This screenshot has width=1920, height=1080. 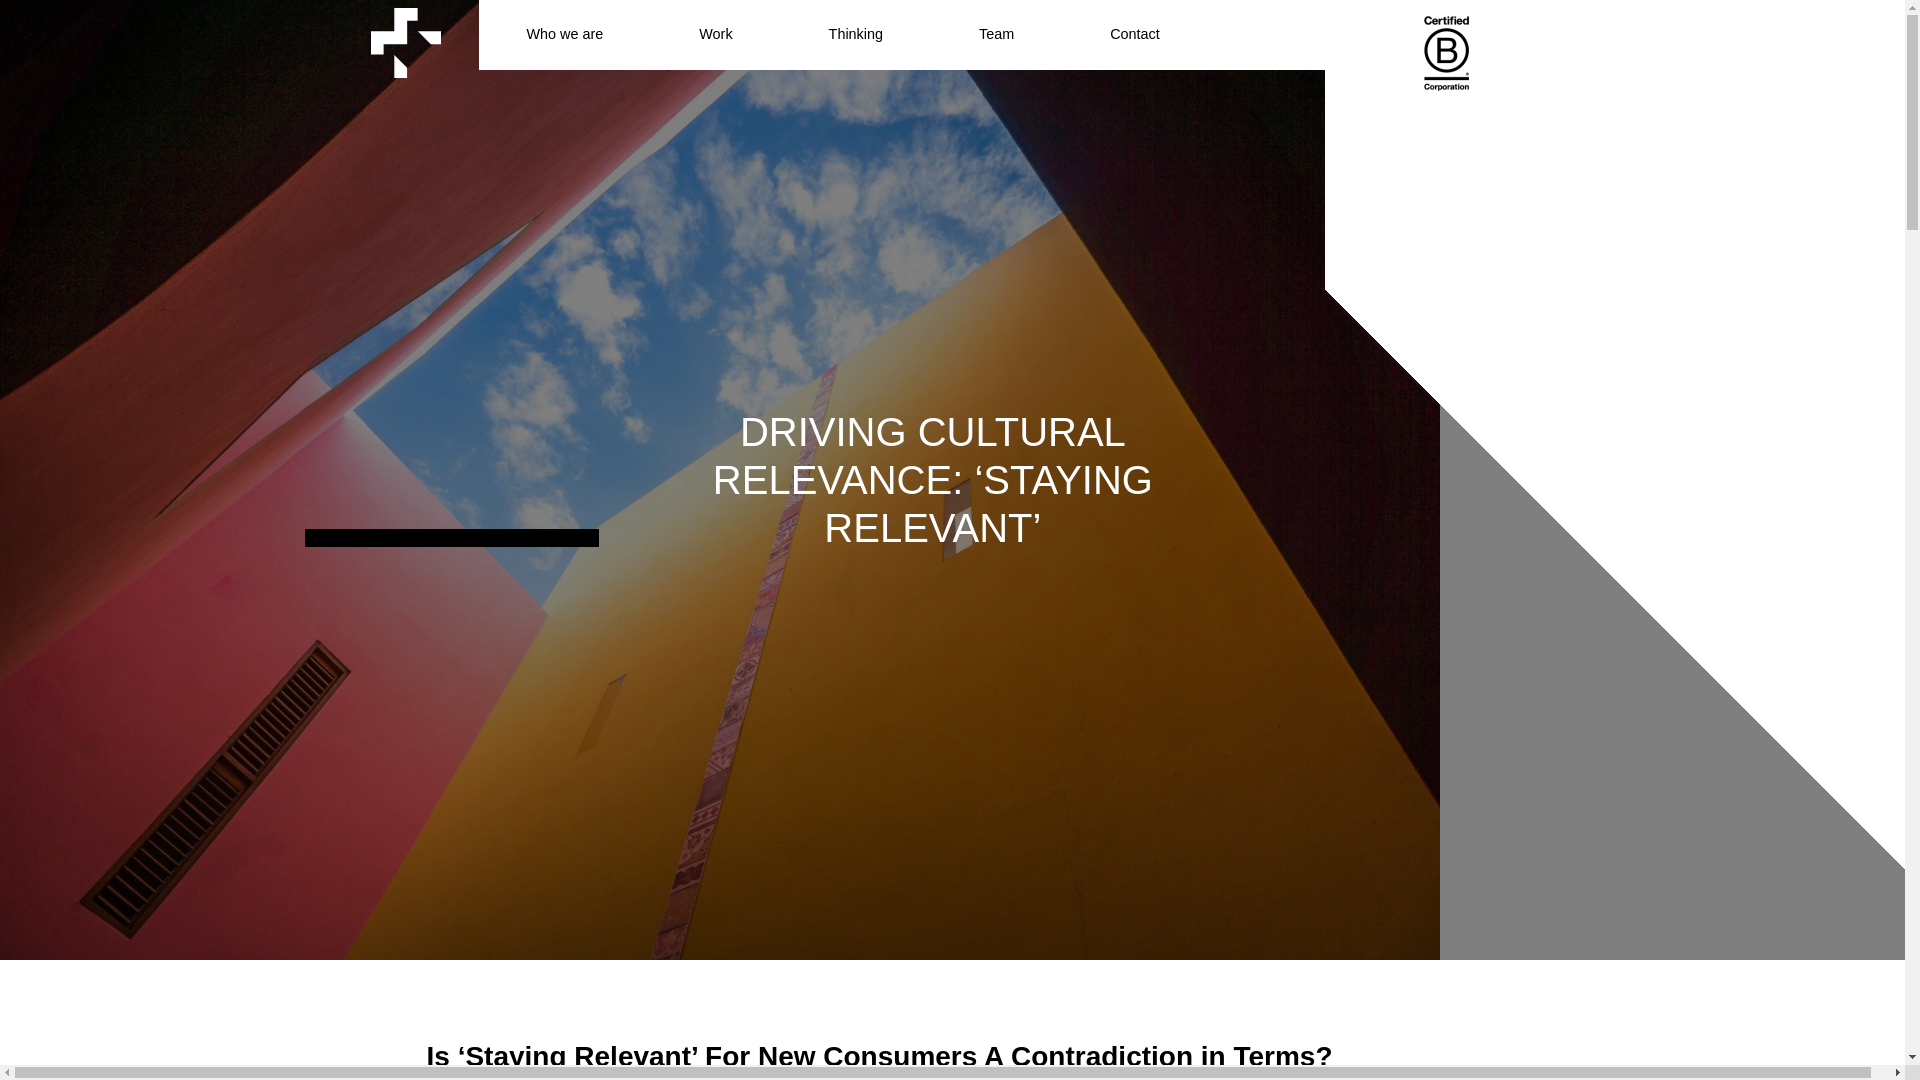 What do you see at coordinates (856, 35) in the screenshot?
I see `Thinking` at bounding box center [856, 35].